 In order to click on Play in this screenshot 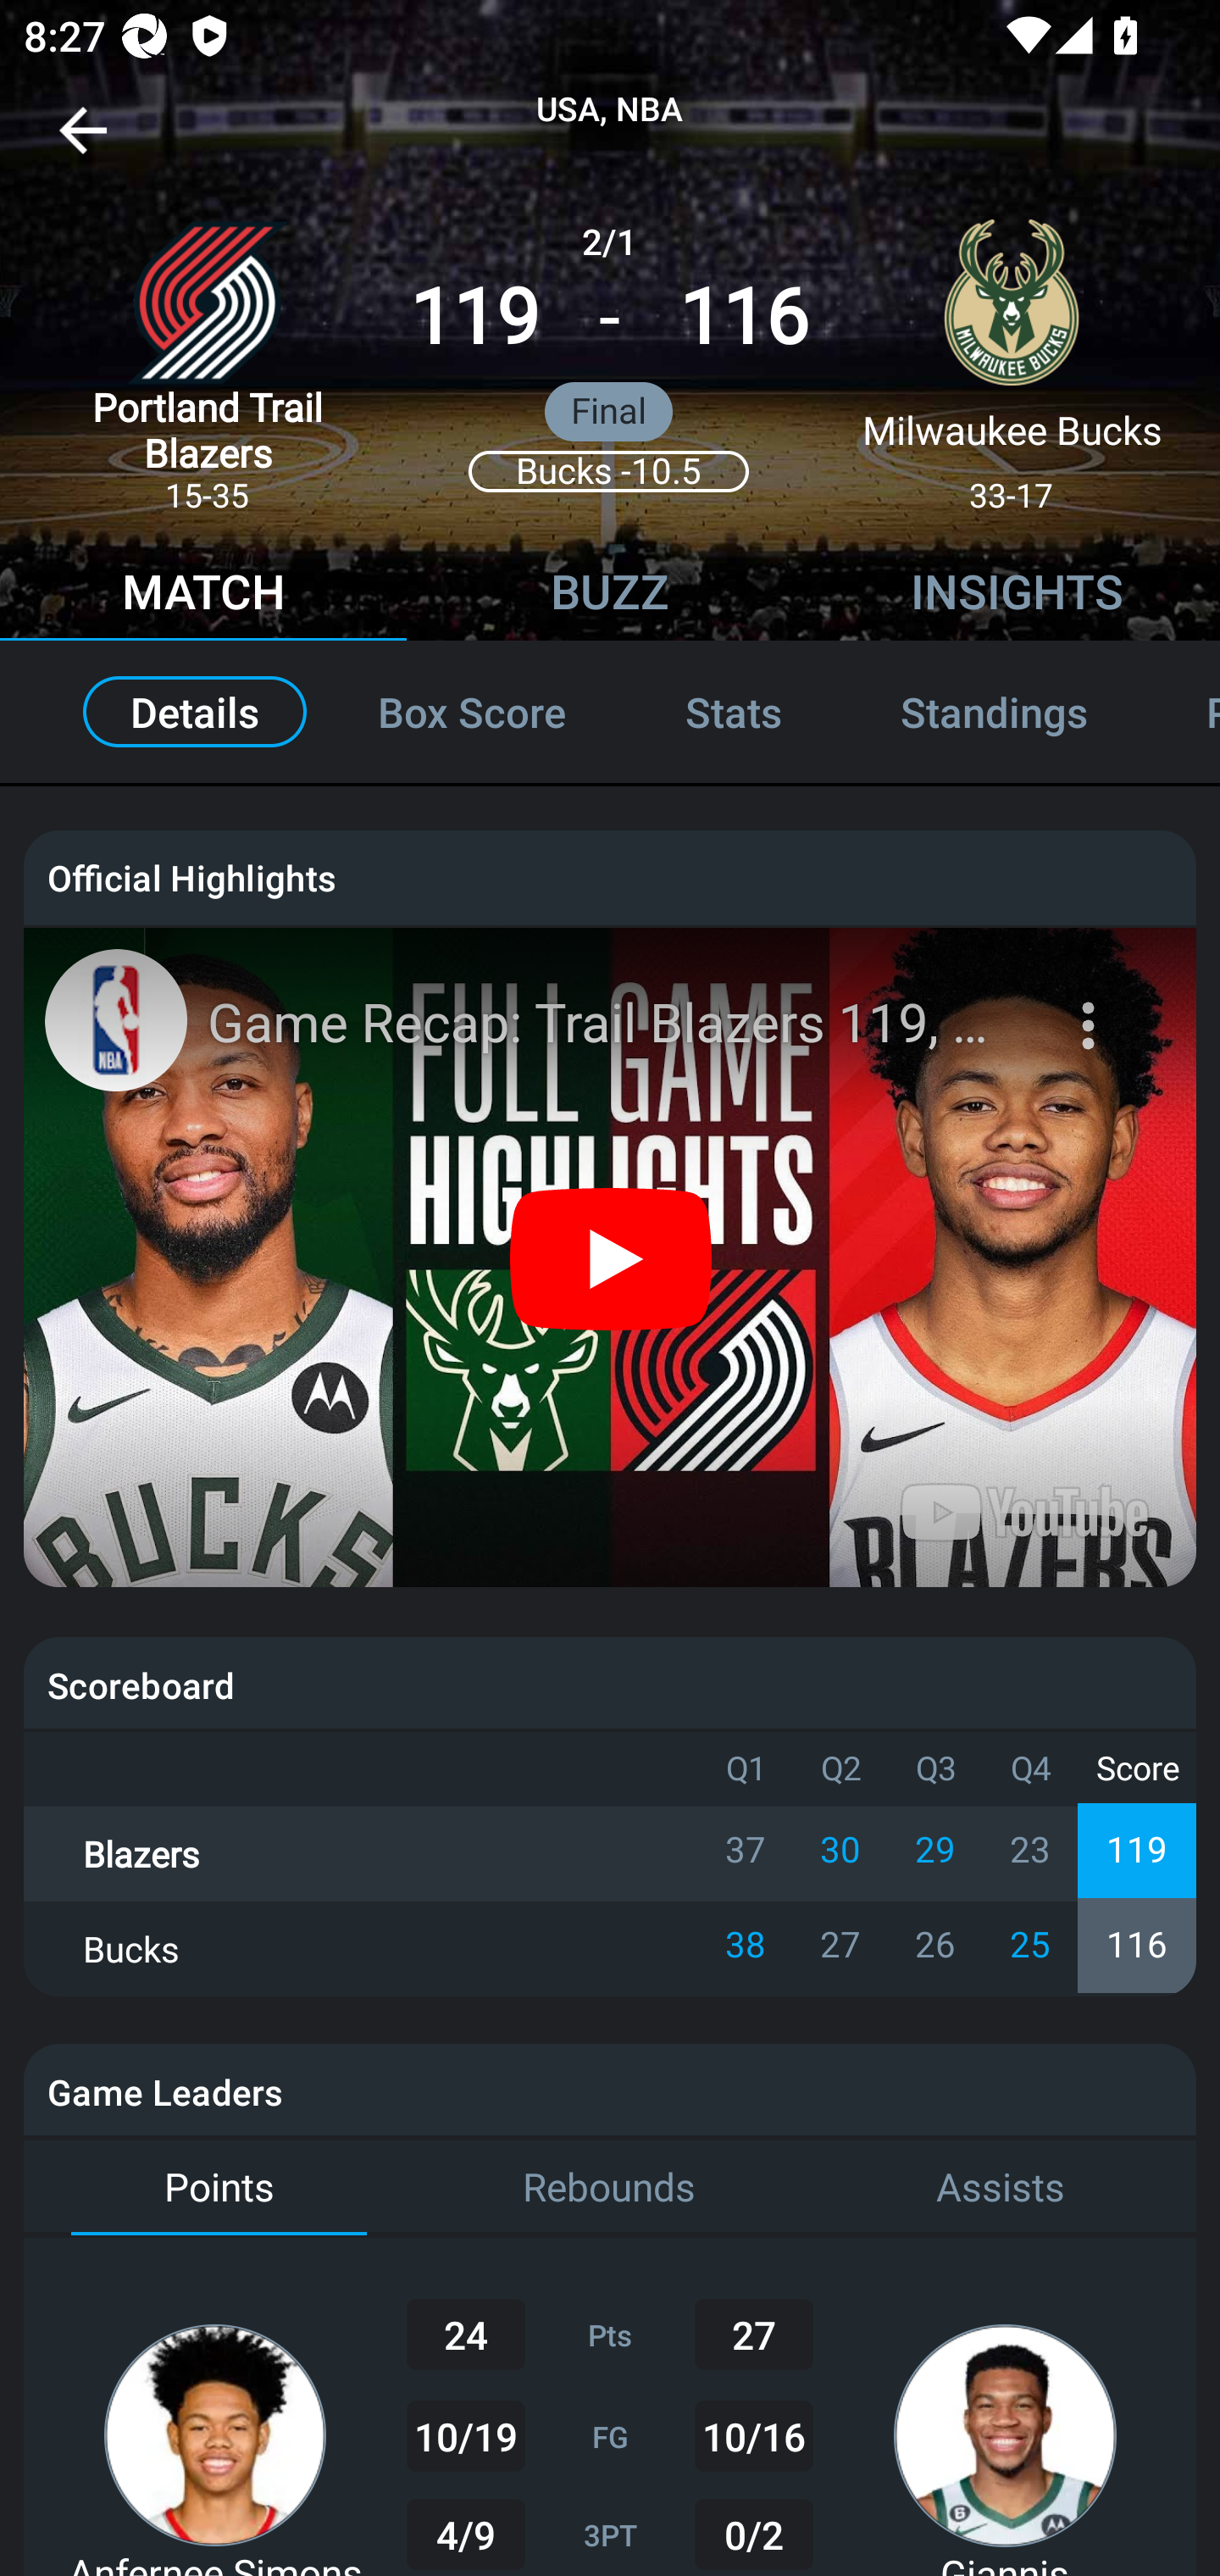, I will do `click(612, 1257)`.